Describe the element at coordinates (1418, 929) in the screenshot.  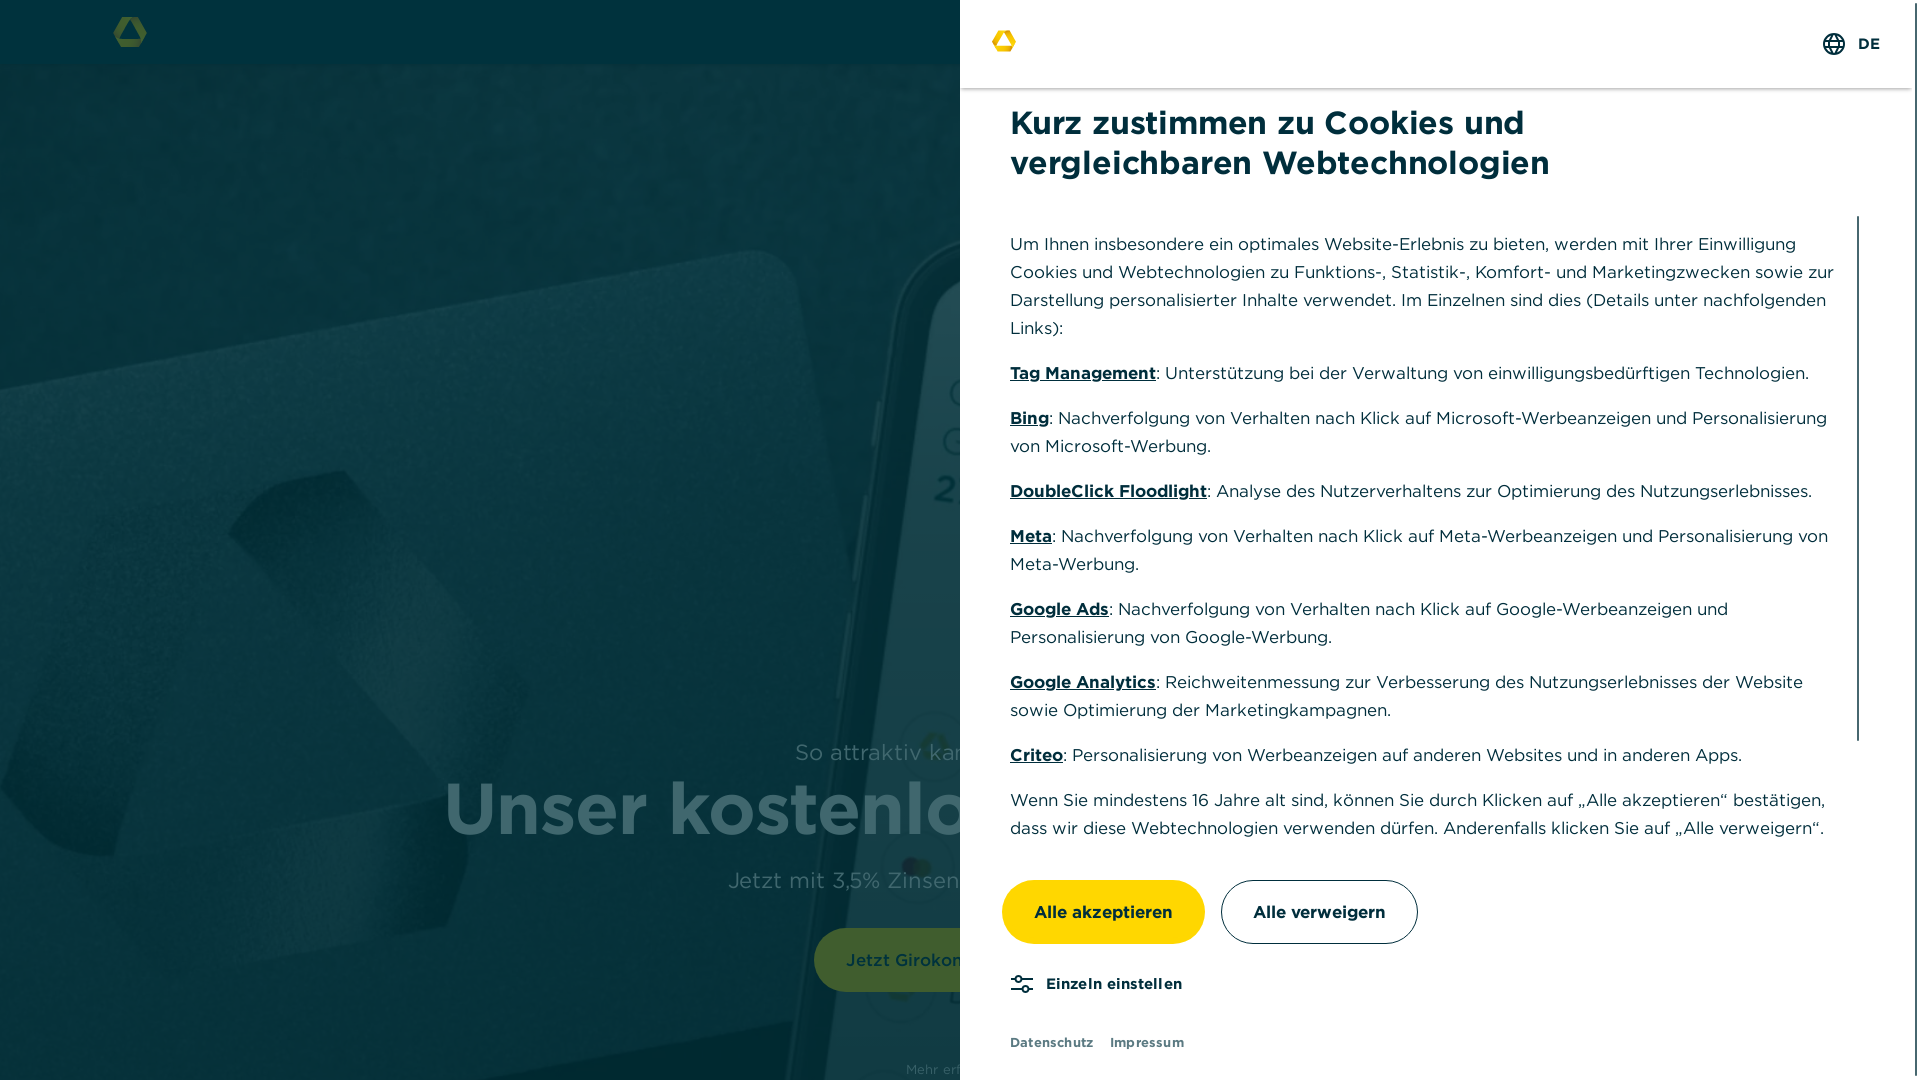
I see `Datenschutz` at that location.